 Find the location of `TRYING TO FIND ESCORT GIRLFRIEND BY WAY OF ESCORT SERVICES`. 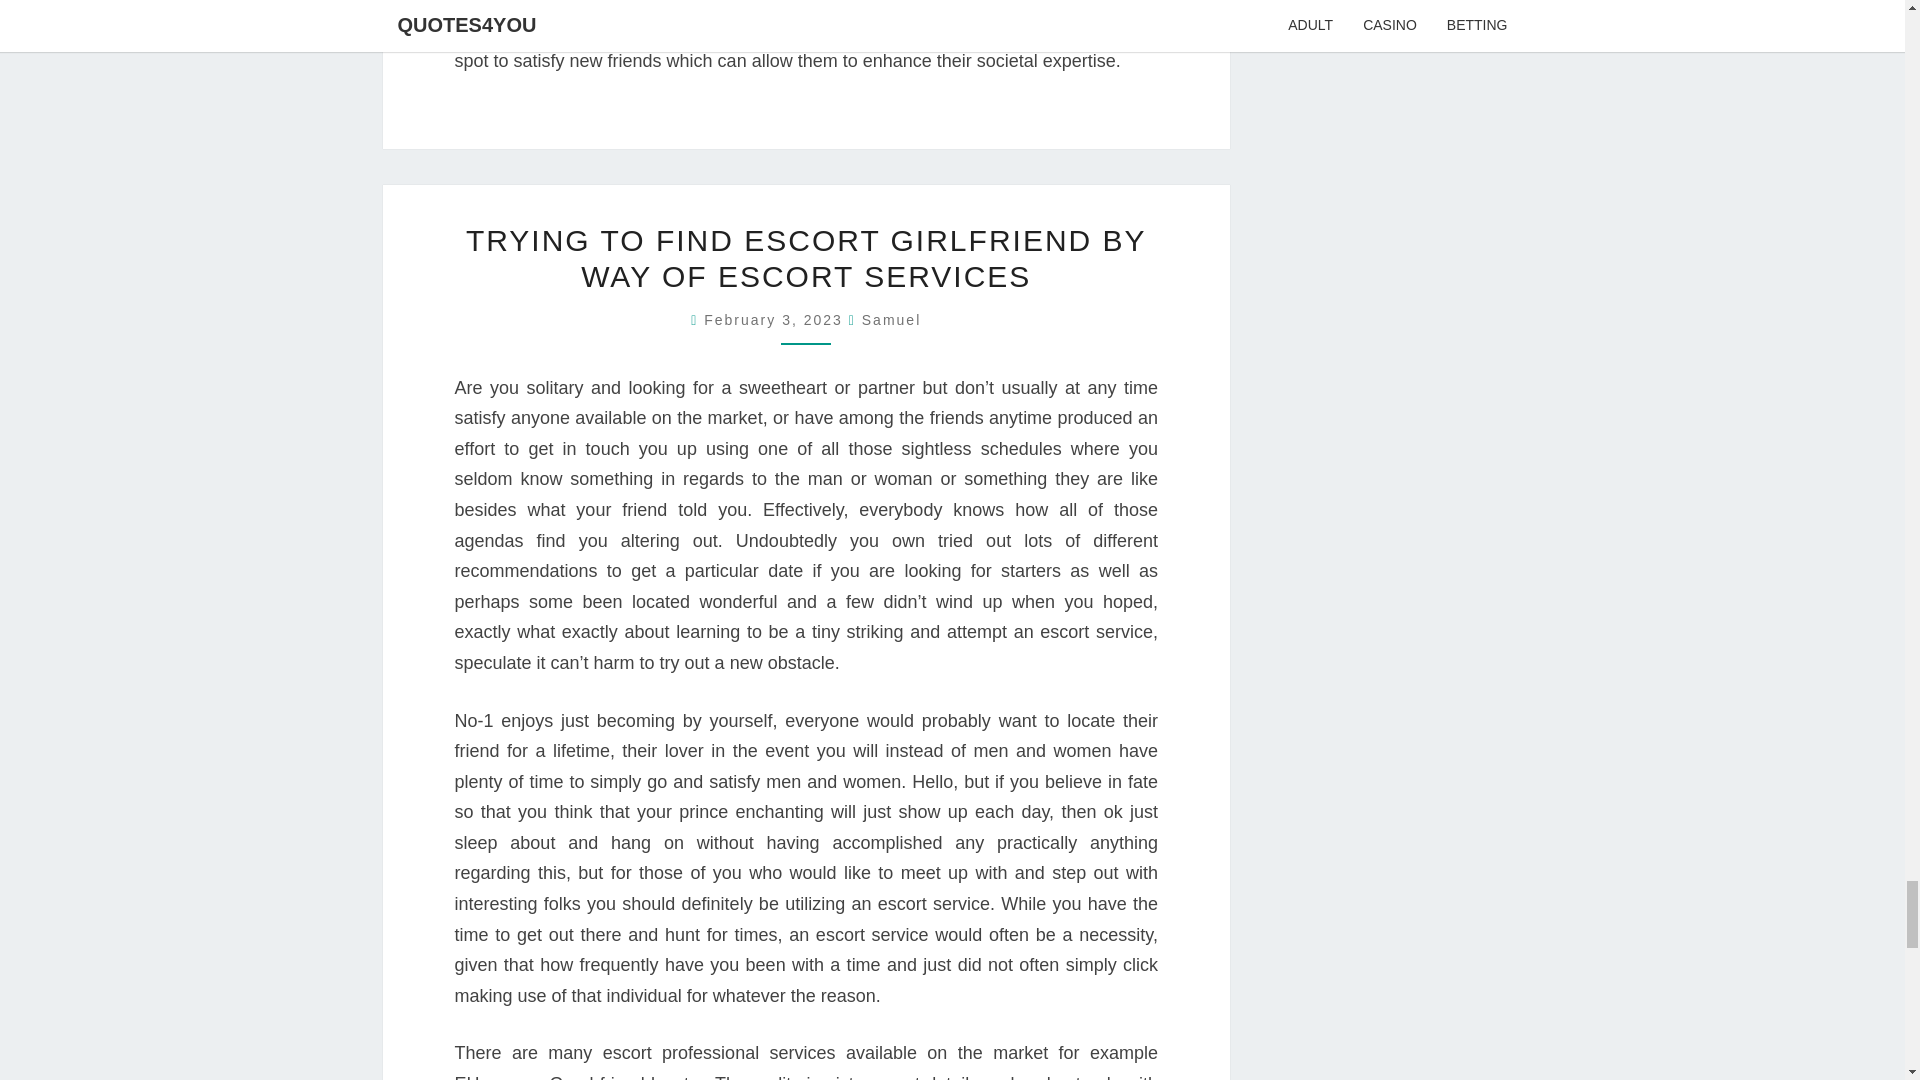

TRYING TO FIND ESCORT GIRLFRIEND BY WAY OF ESCORT SERVICES is located at coordinates (806, 258).